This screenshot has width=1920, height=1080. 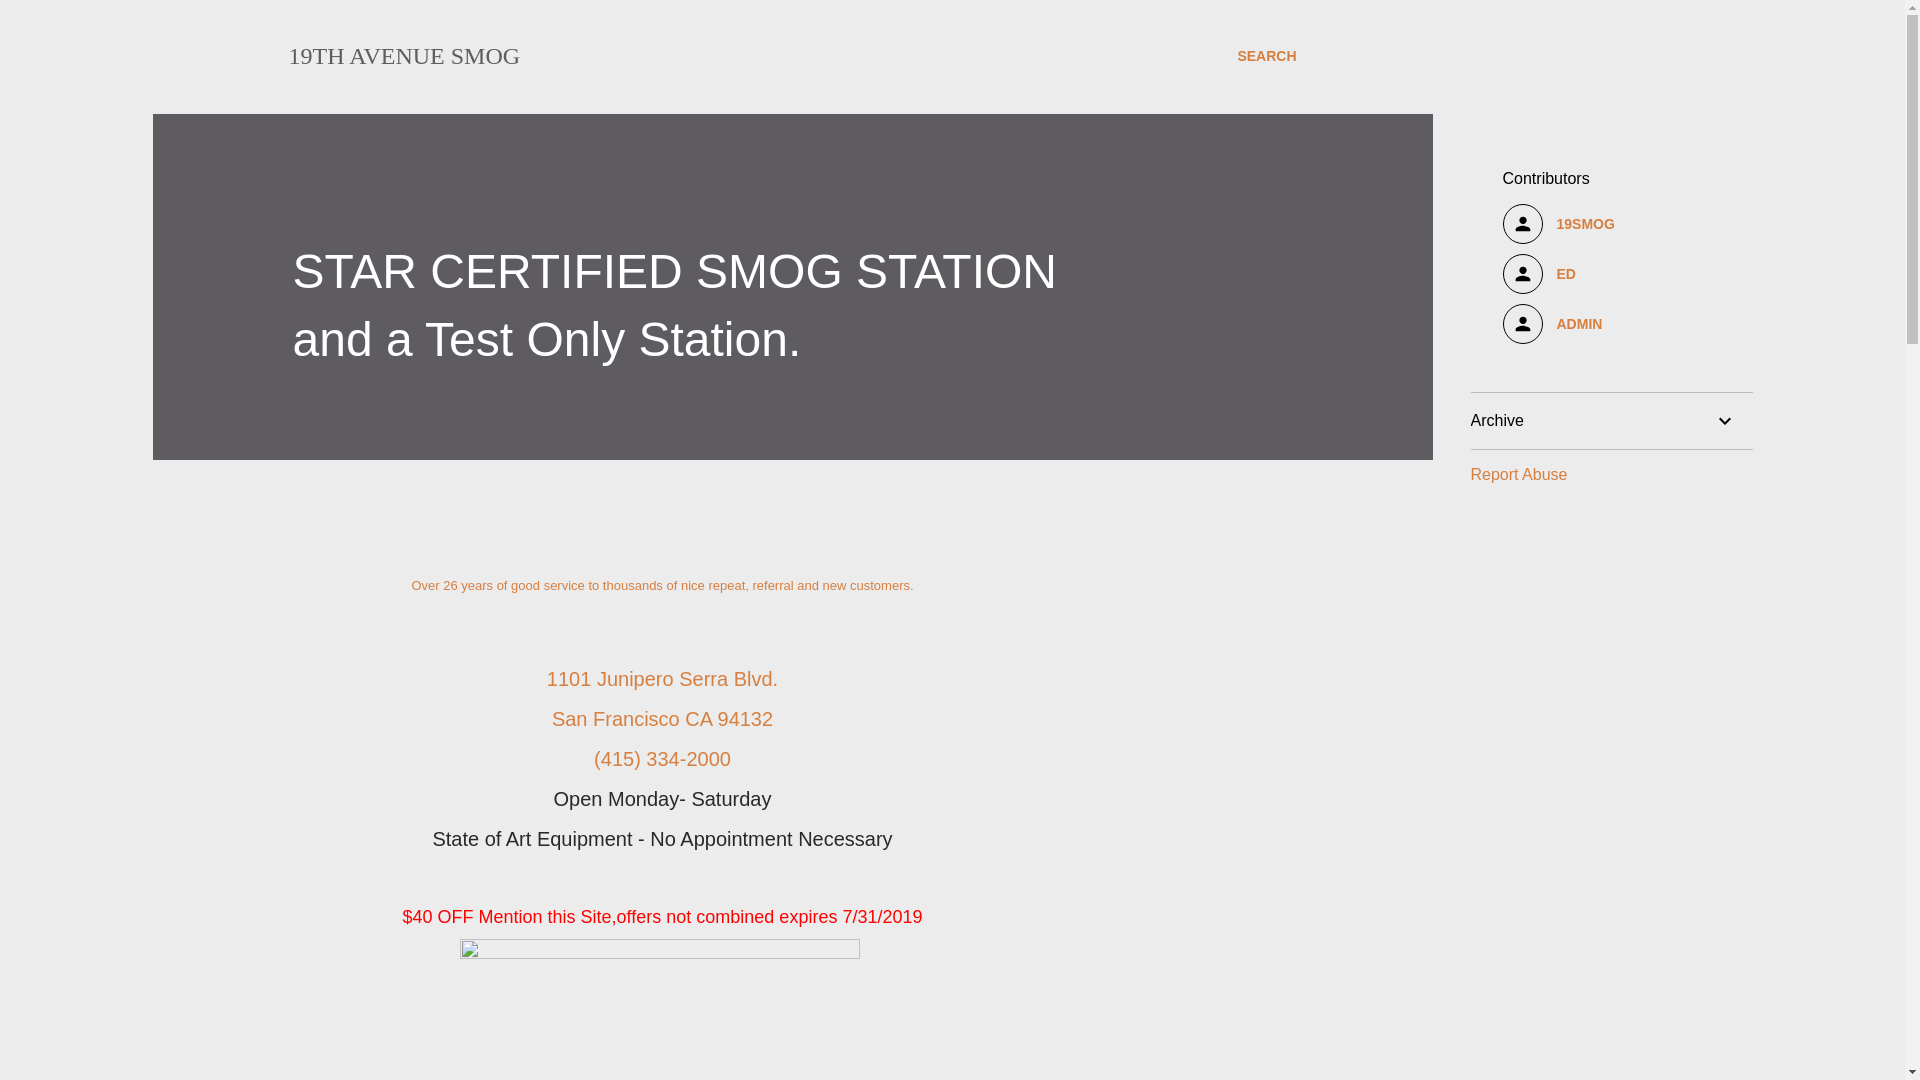 I want to click on (415) 334-2000, so click(x=662, y=758).